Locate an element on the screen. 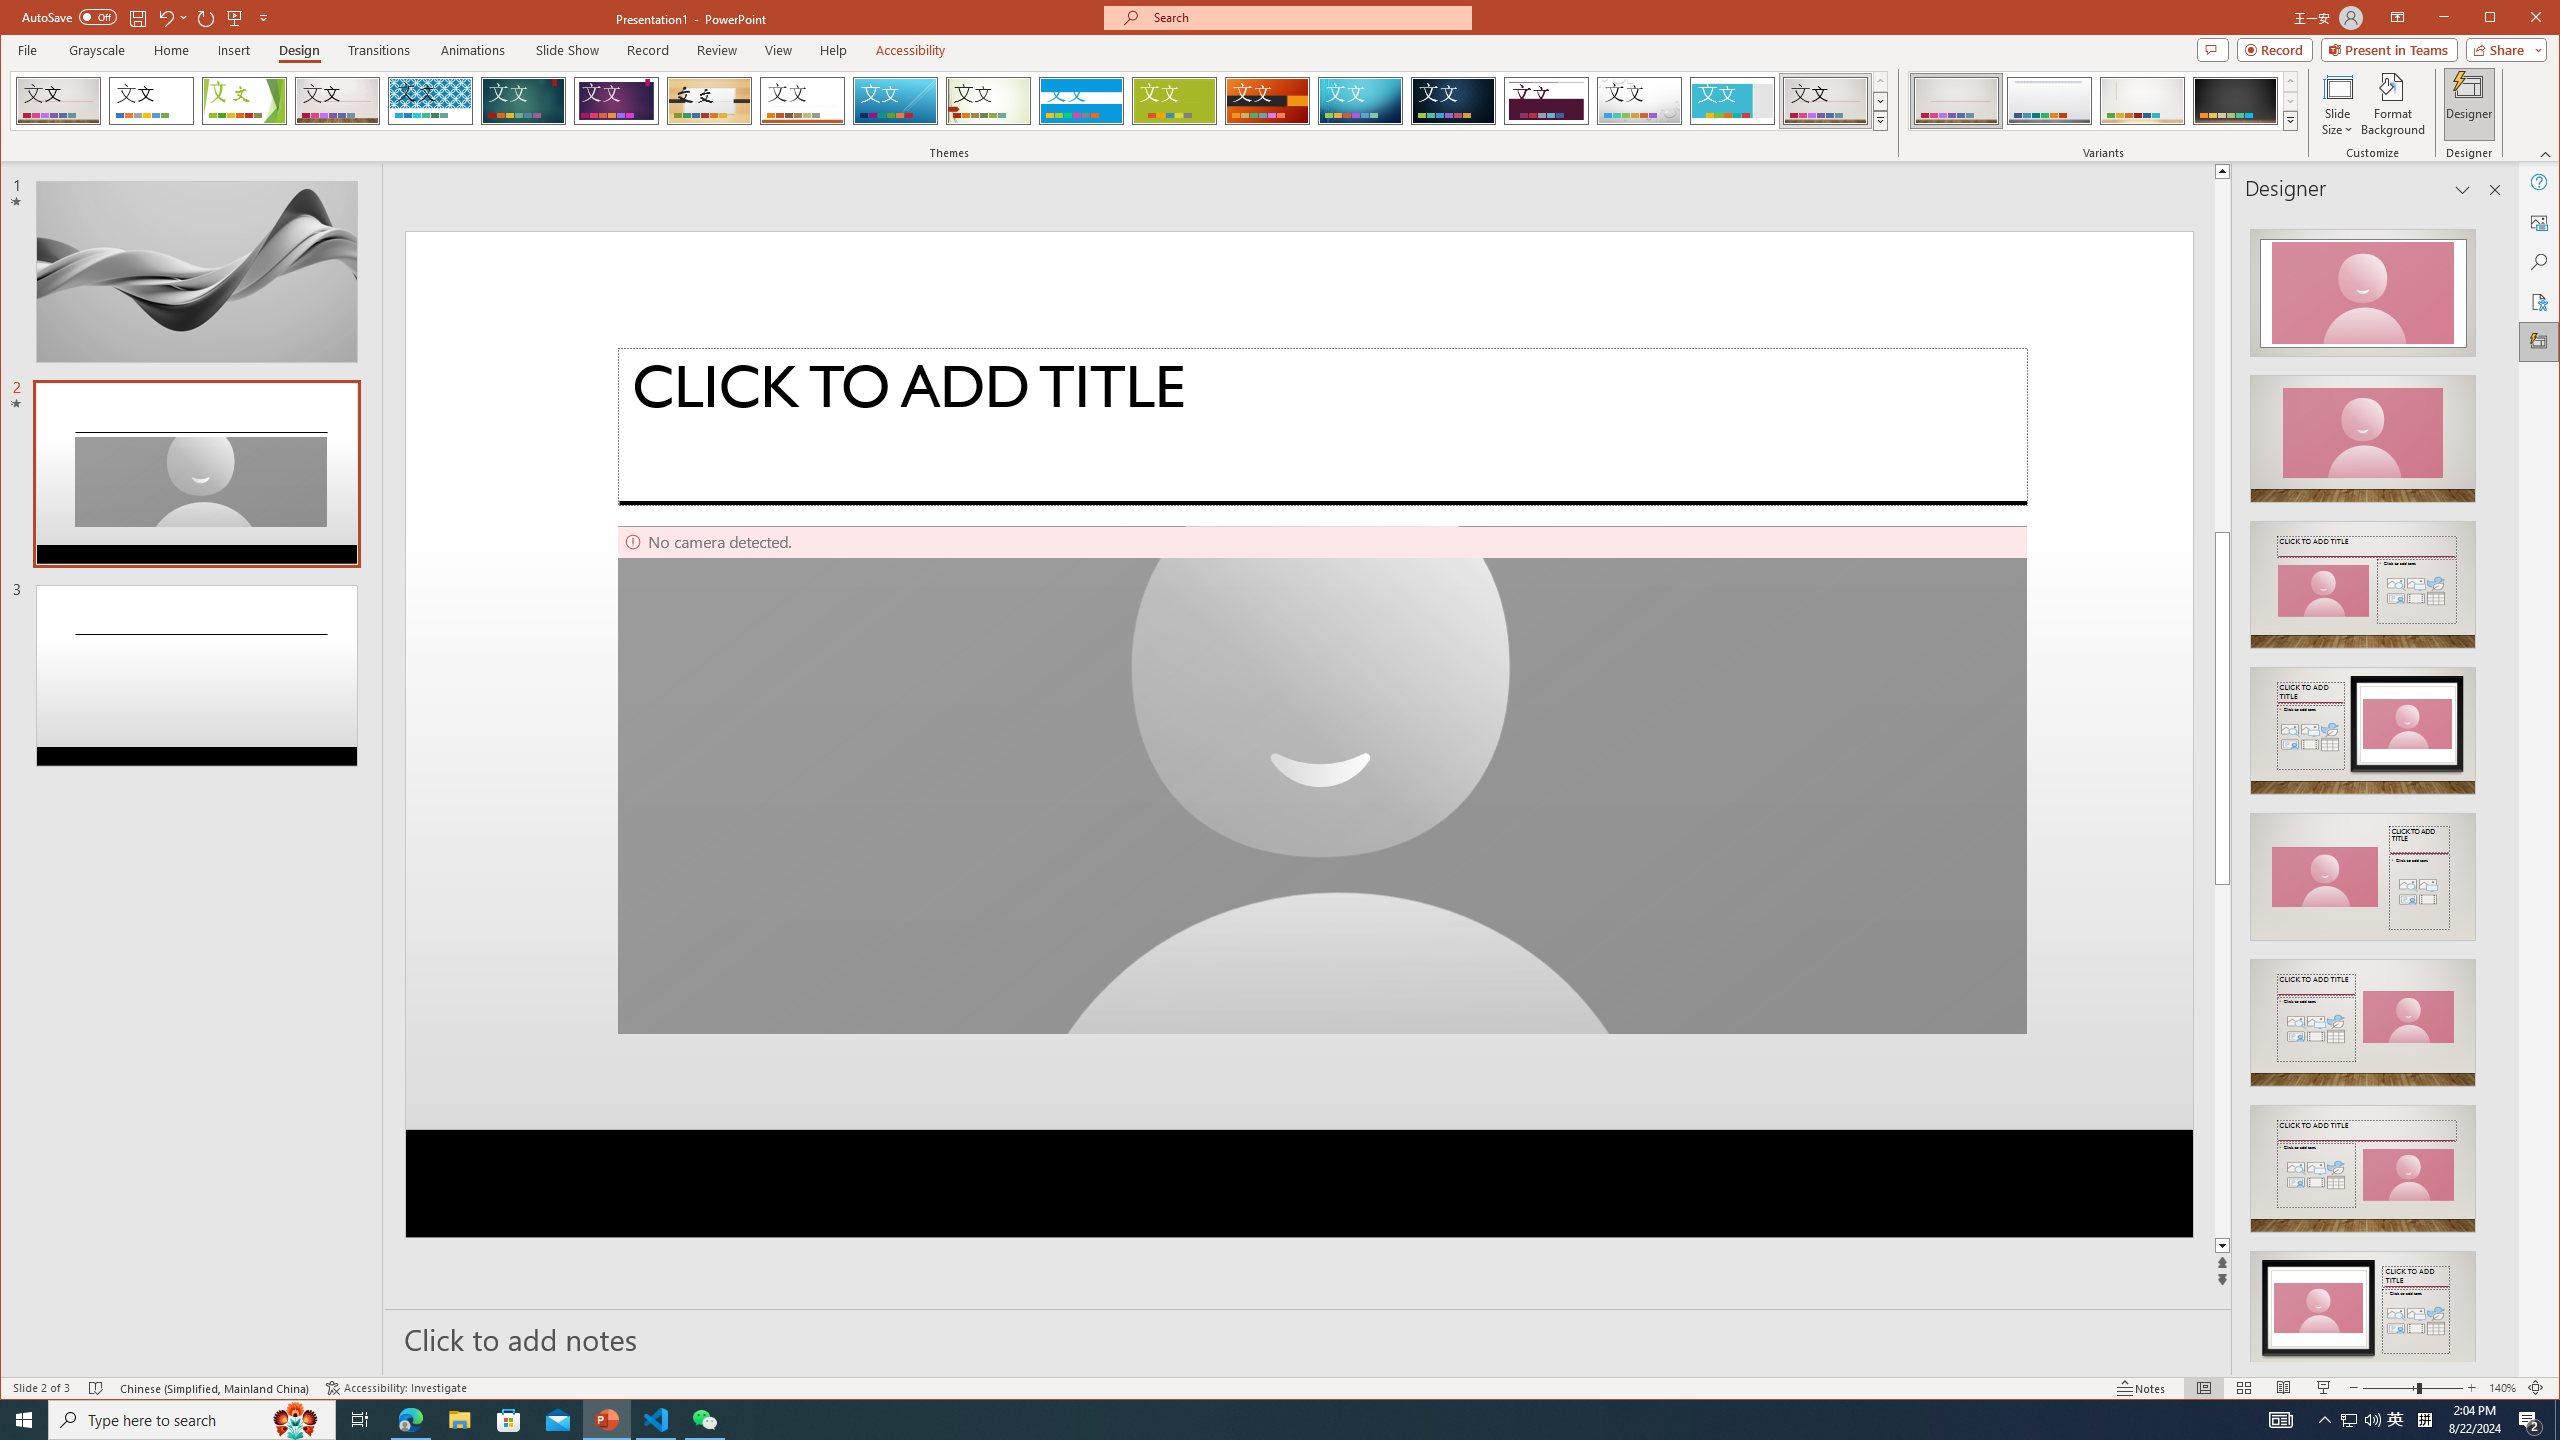 The height and width of the screenshot is (1440, 2560). Show desktop is located at coordinates (2557, 1420).